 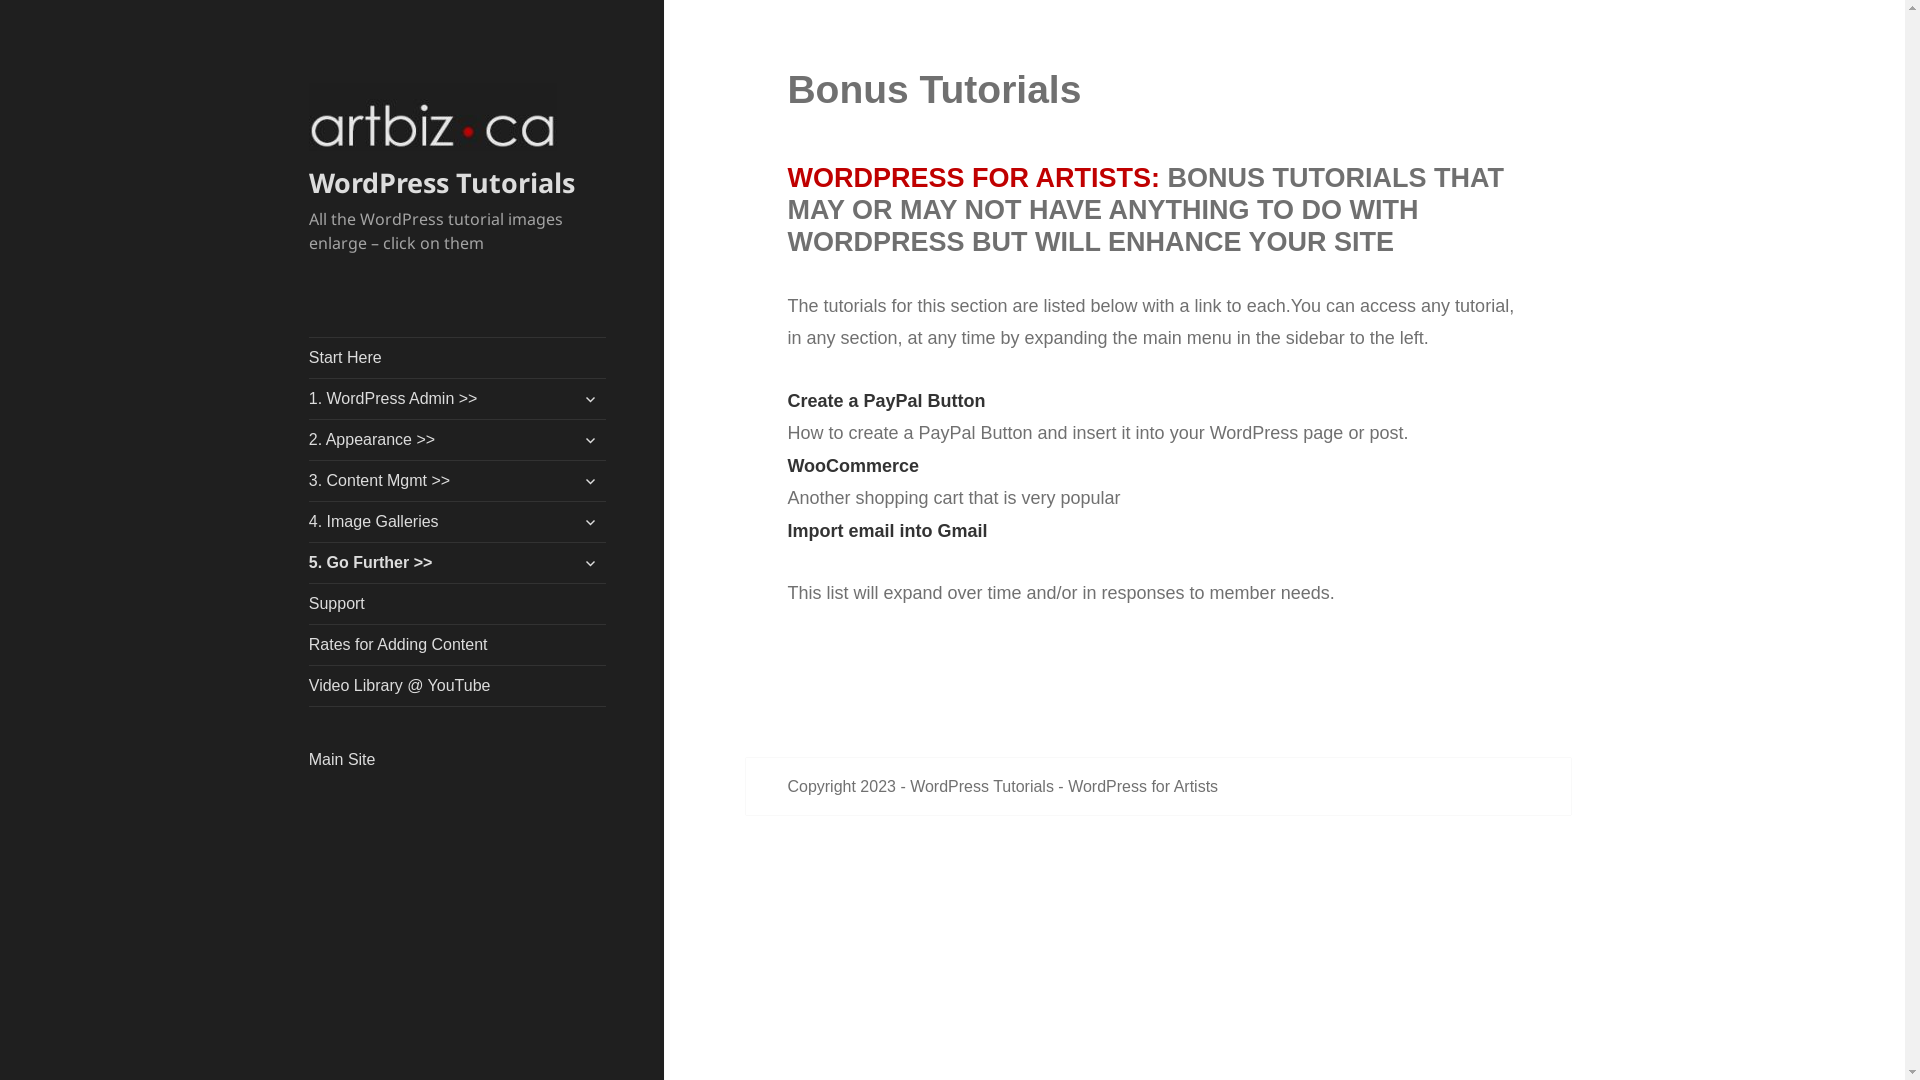 What do you see at coordinates (590, 522) in the screenshot?
I see `expand child menu` at bounding box center [590, 522].